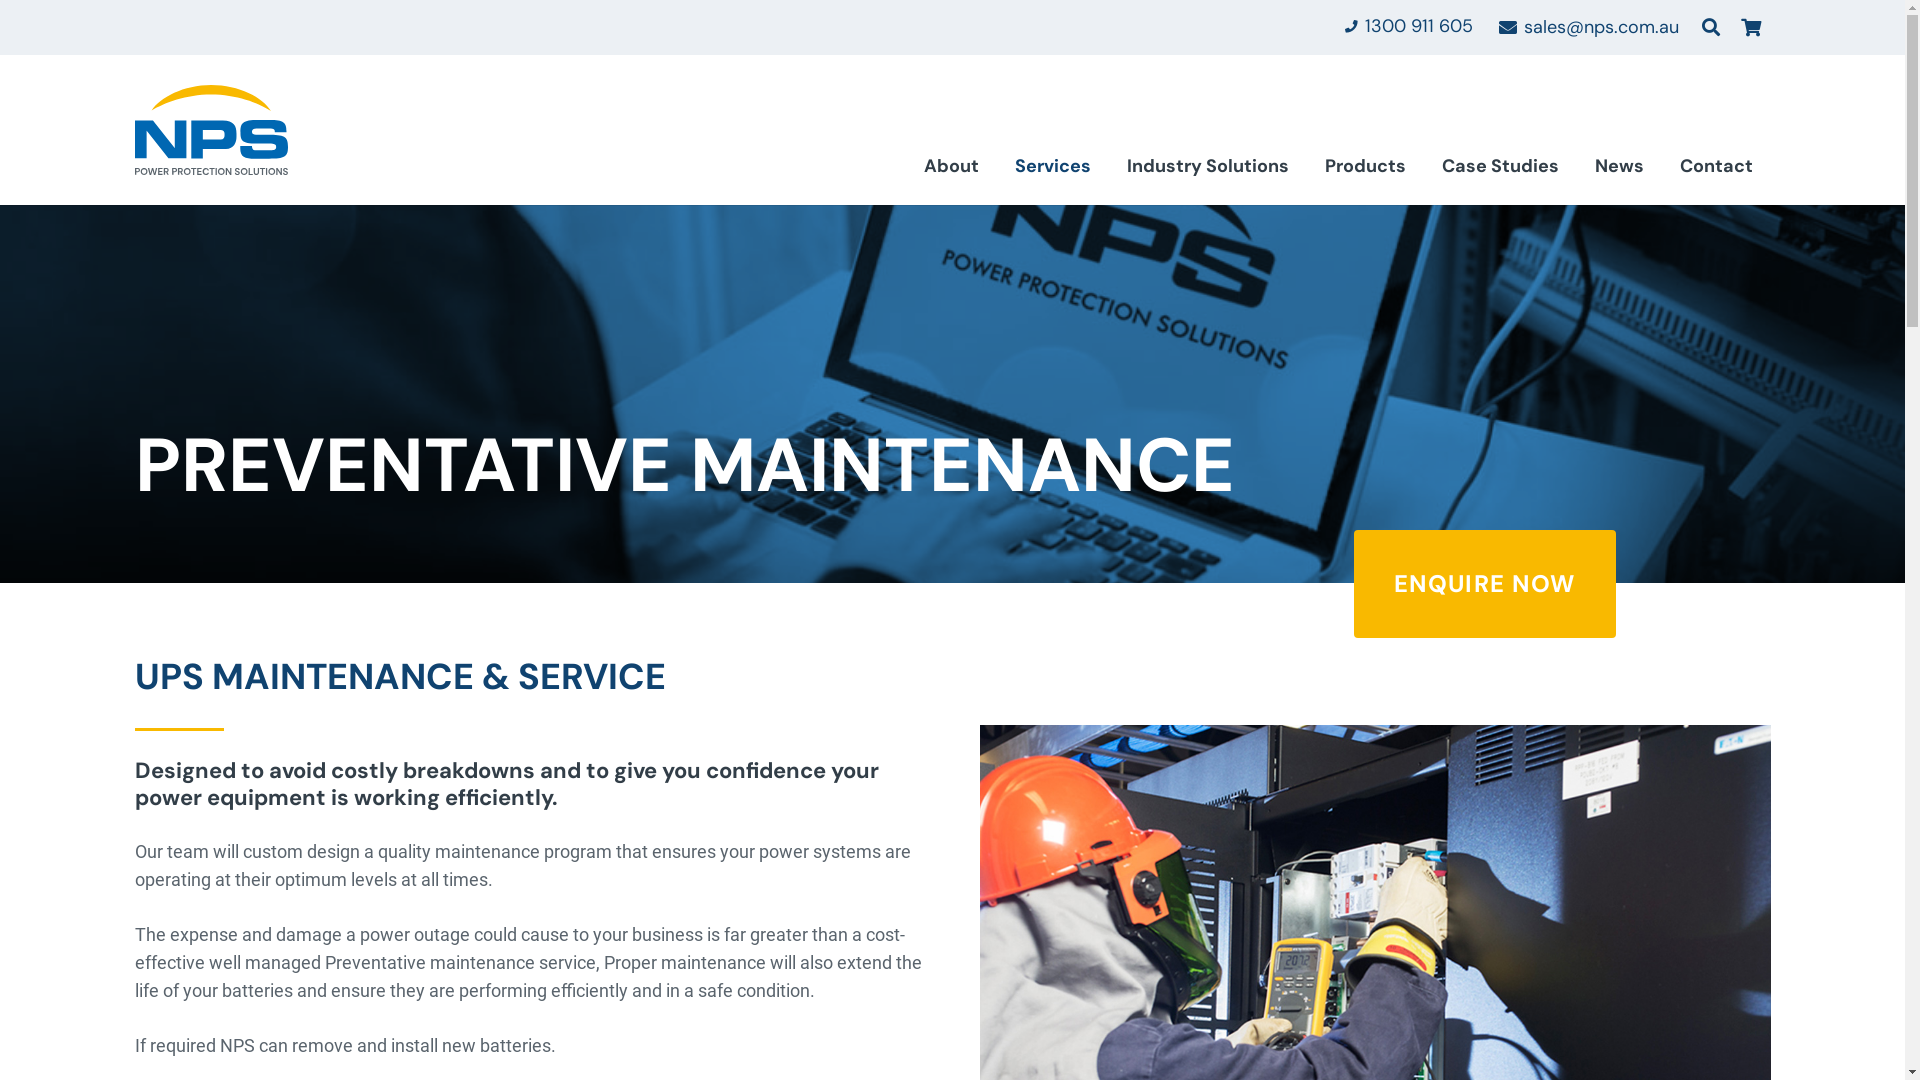 The image size is (1920, 1080). What do you see at coordinates (1207, 172) in the screenshot?
I see `Industry Solutions` at bounding box center [1207, 172].